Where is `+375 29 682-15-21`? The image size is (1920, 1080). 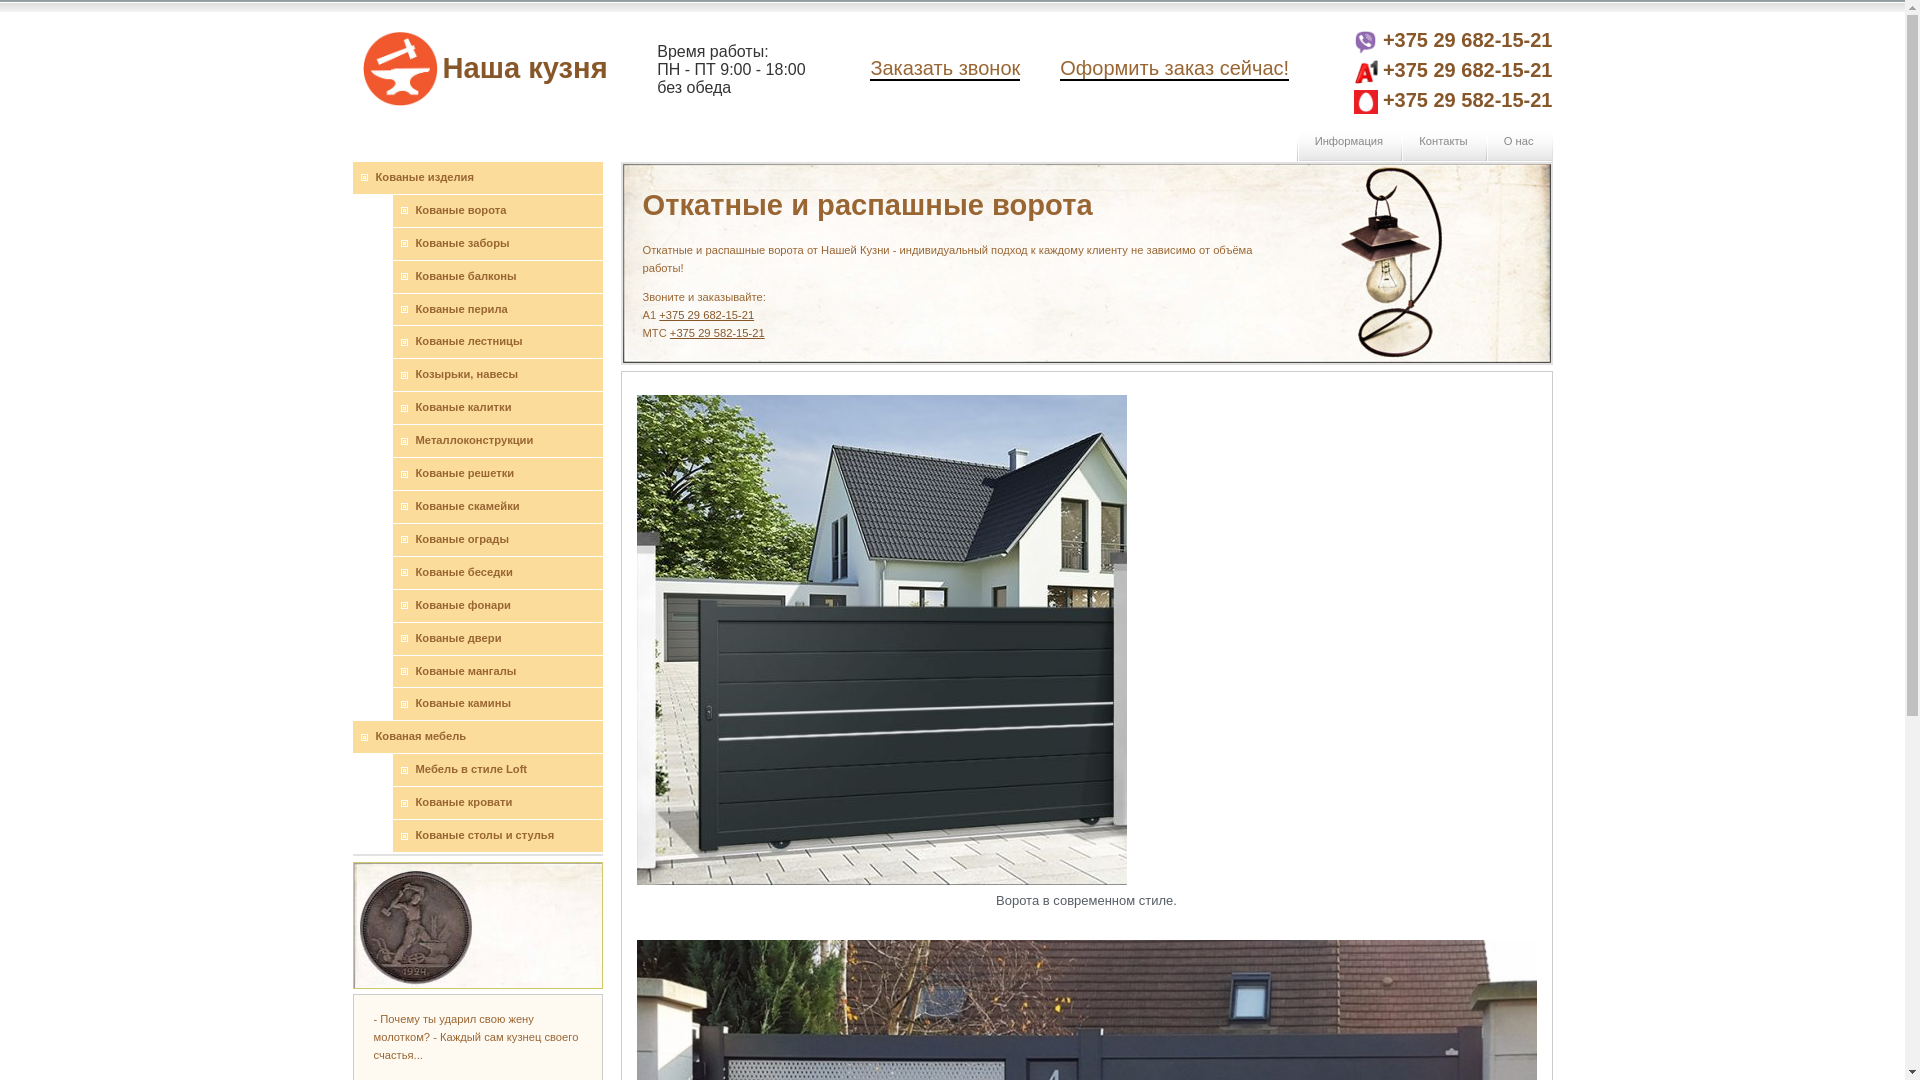
+375 29 682-15-21 is located at coordinates (706, 315).